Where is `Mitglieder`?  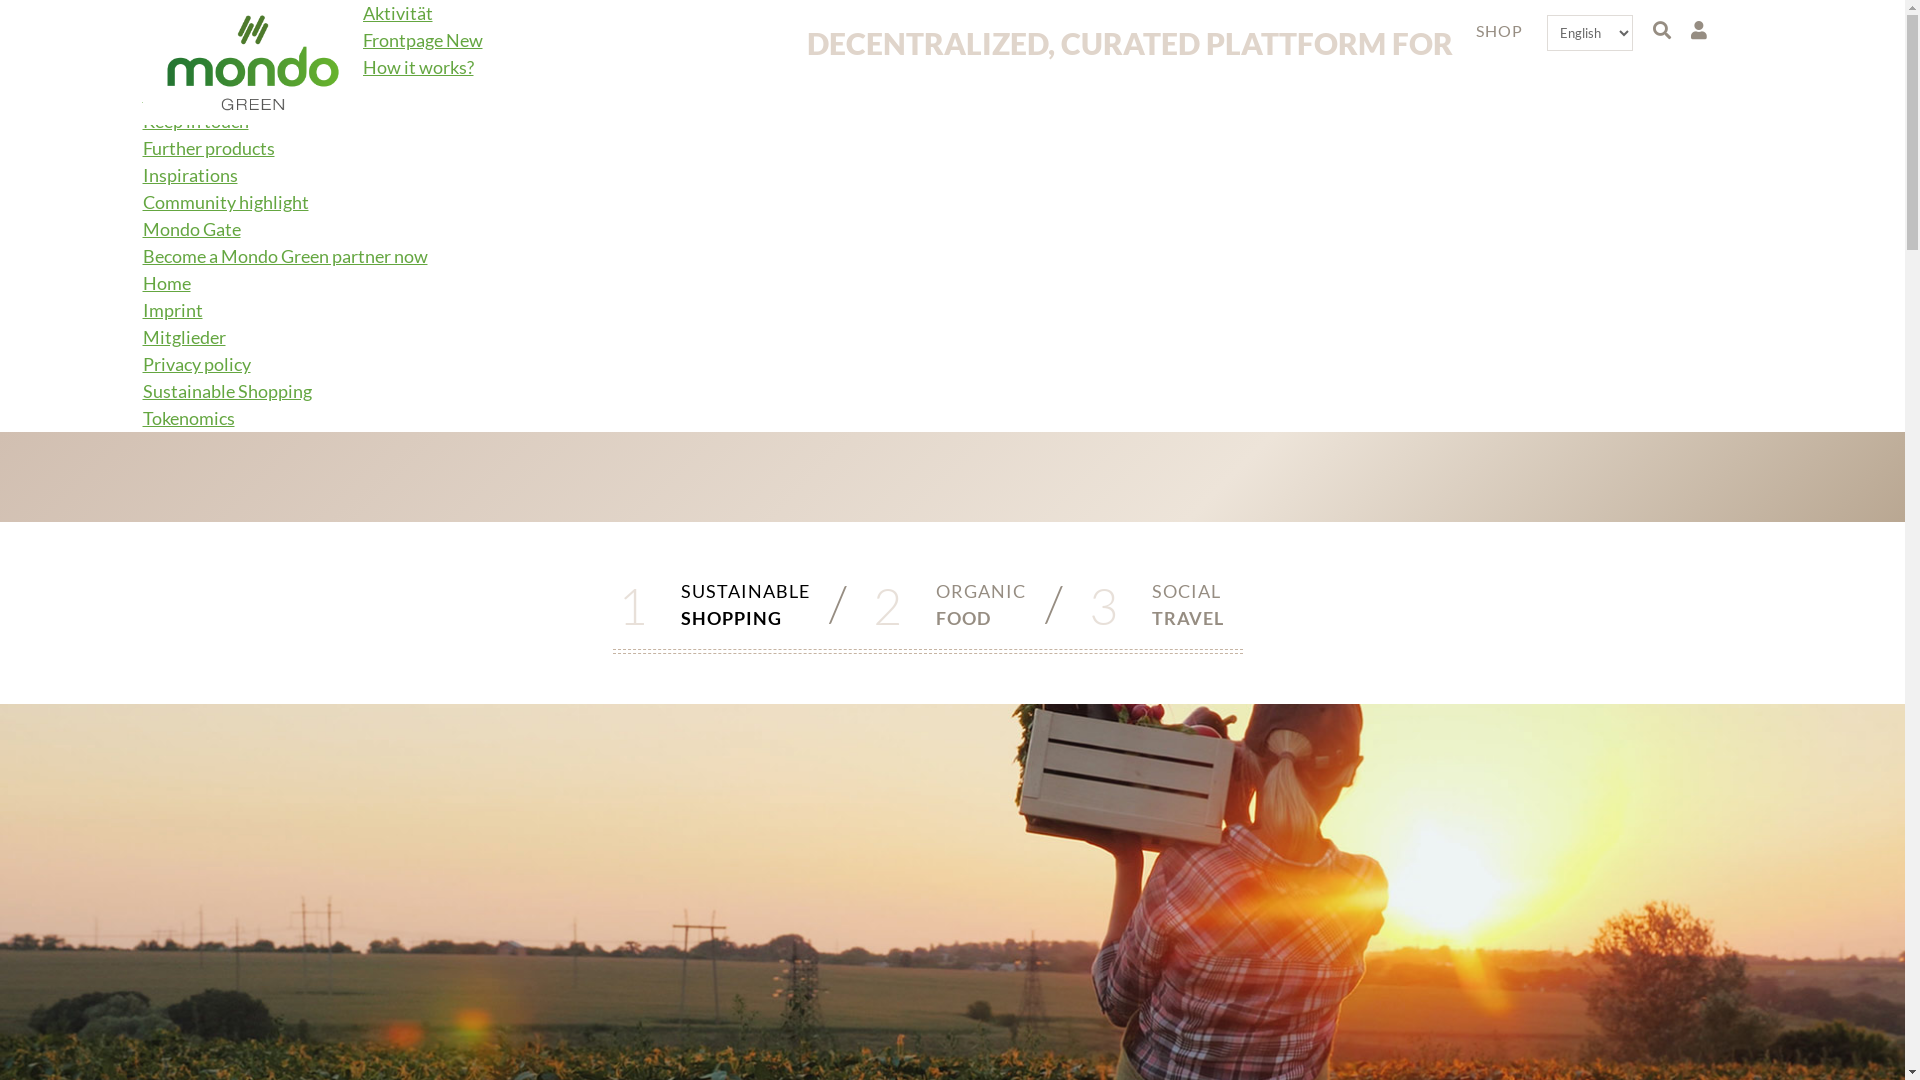 Mitglieder is located at coordinates (184, 337).